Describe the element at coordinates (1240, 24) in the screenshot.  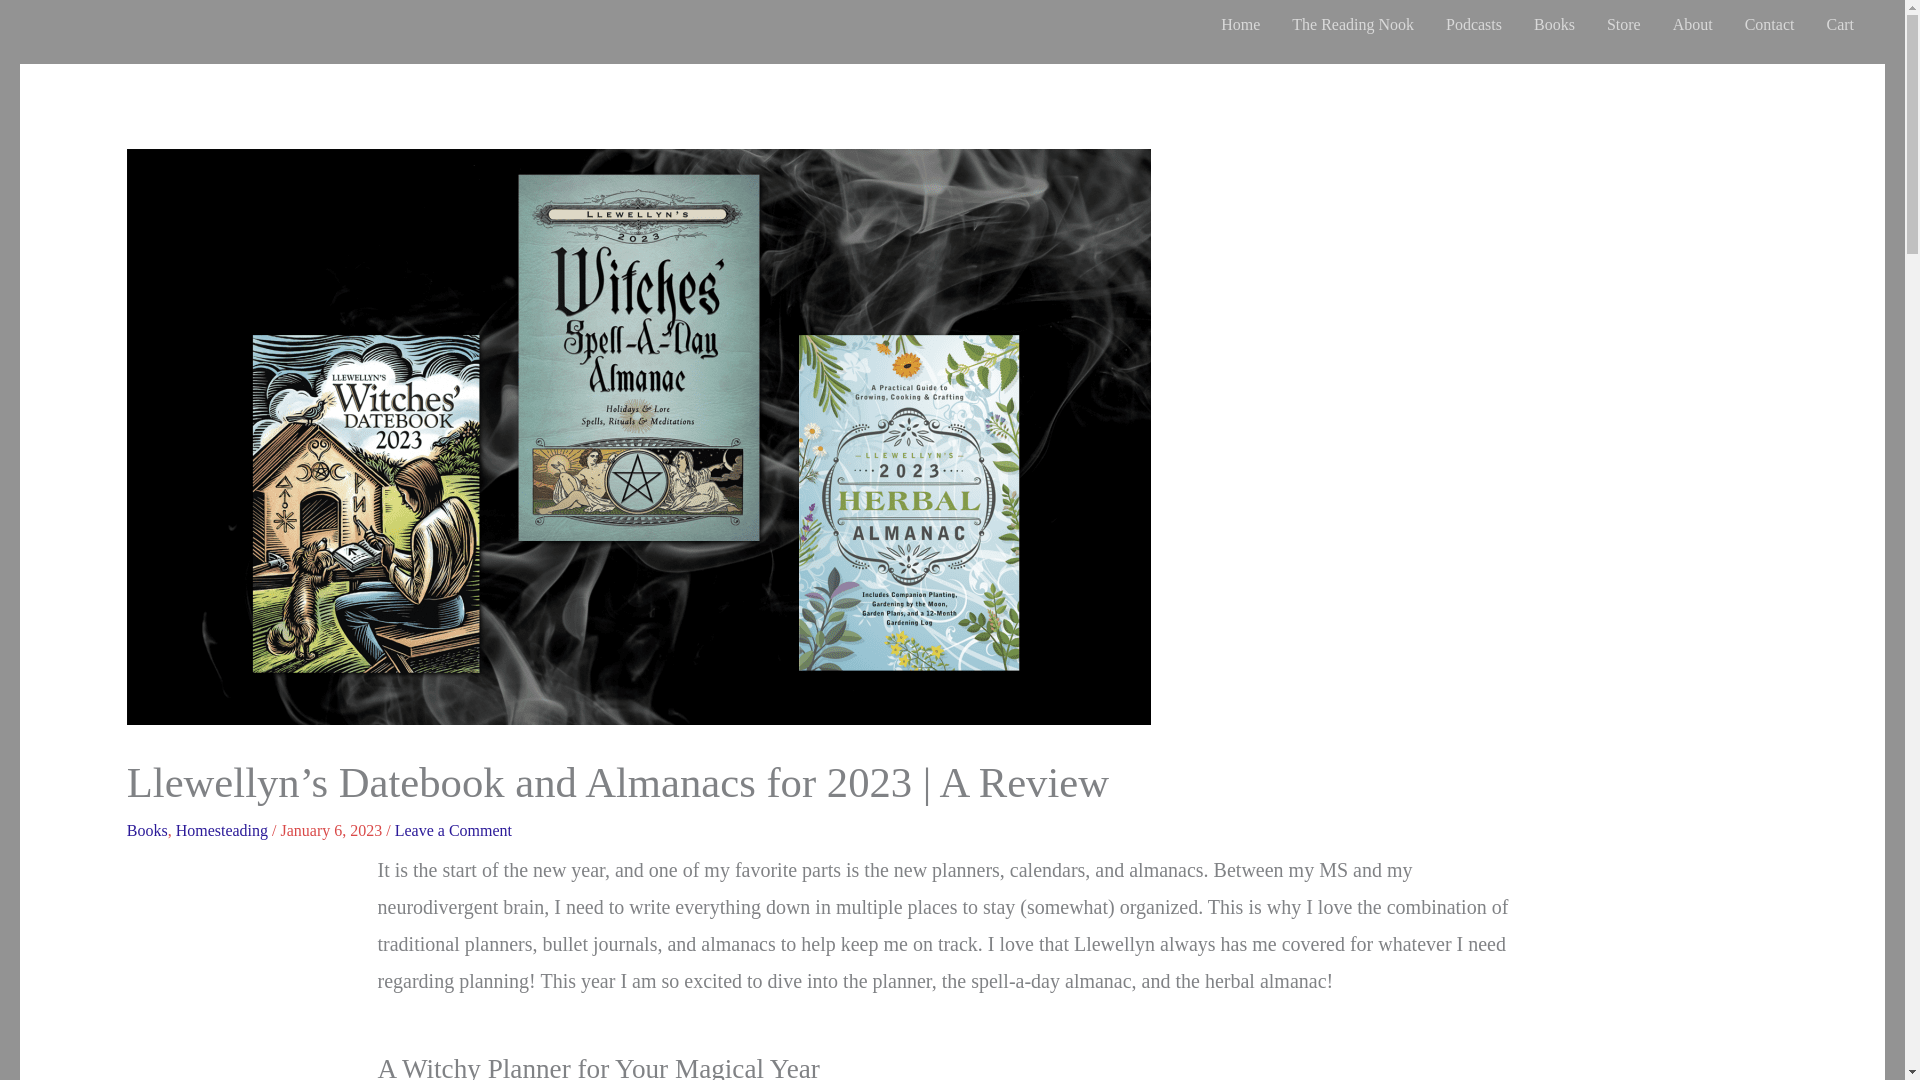
I see `Home` at that location.